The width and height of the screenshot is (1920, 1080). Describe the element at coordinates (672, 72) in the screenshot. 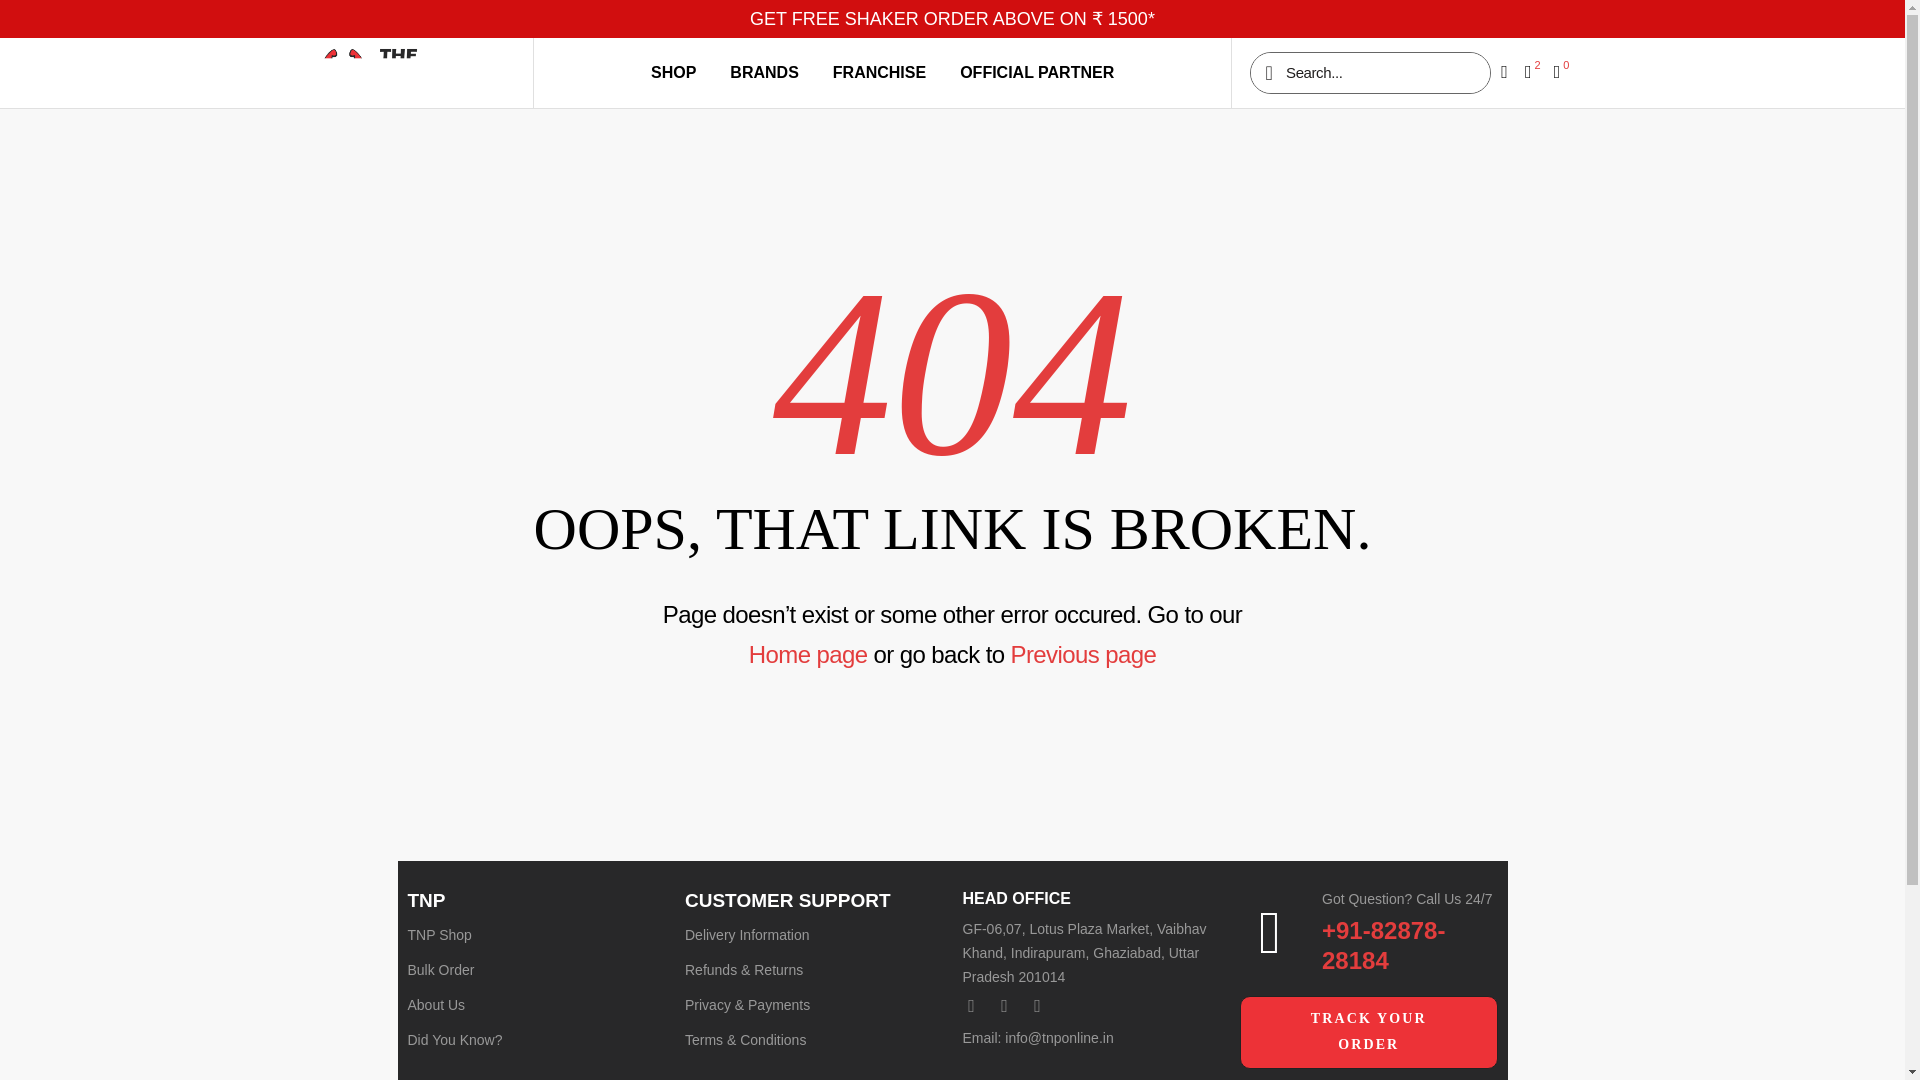

I see `SHOP` at that location.